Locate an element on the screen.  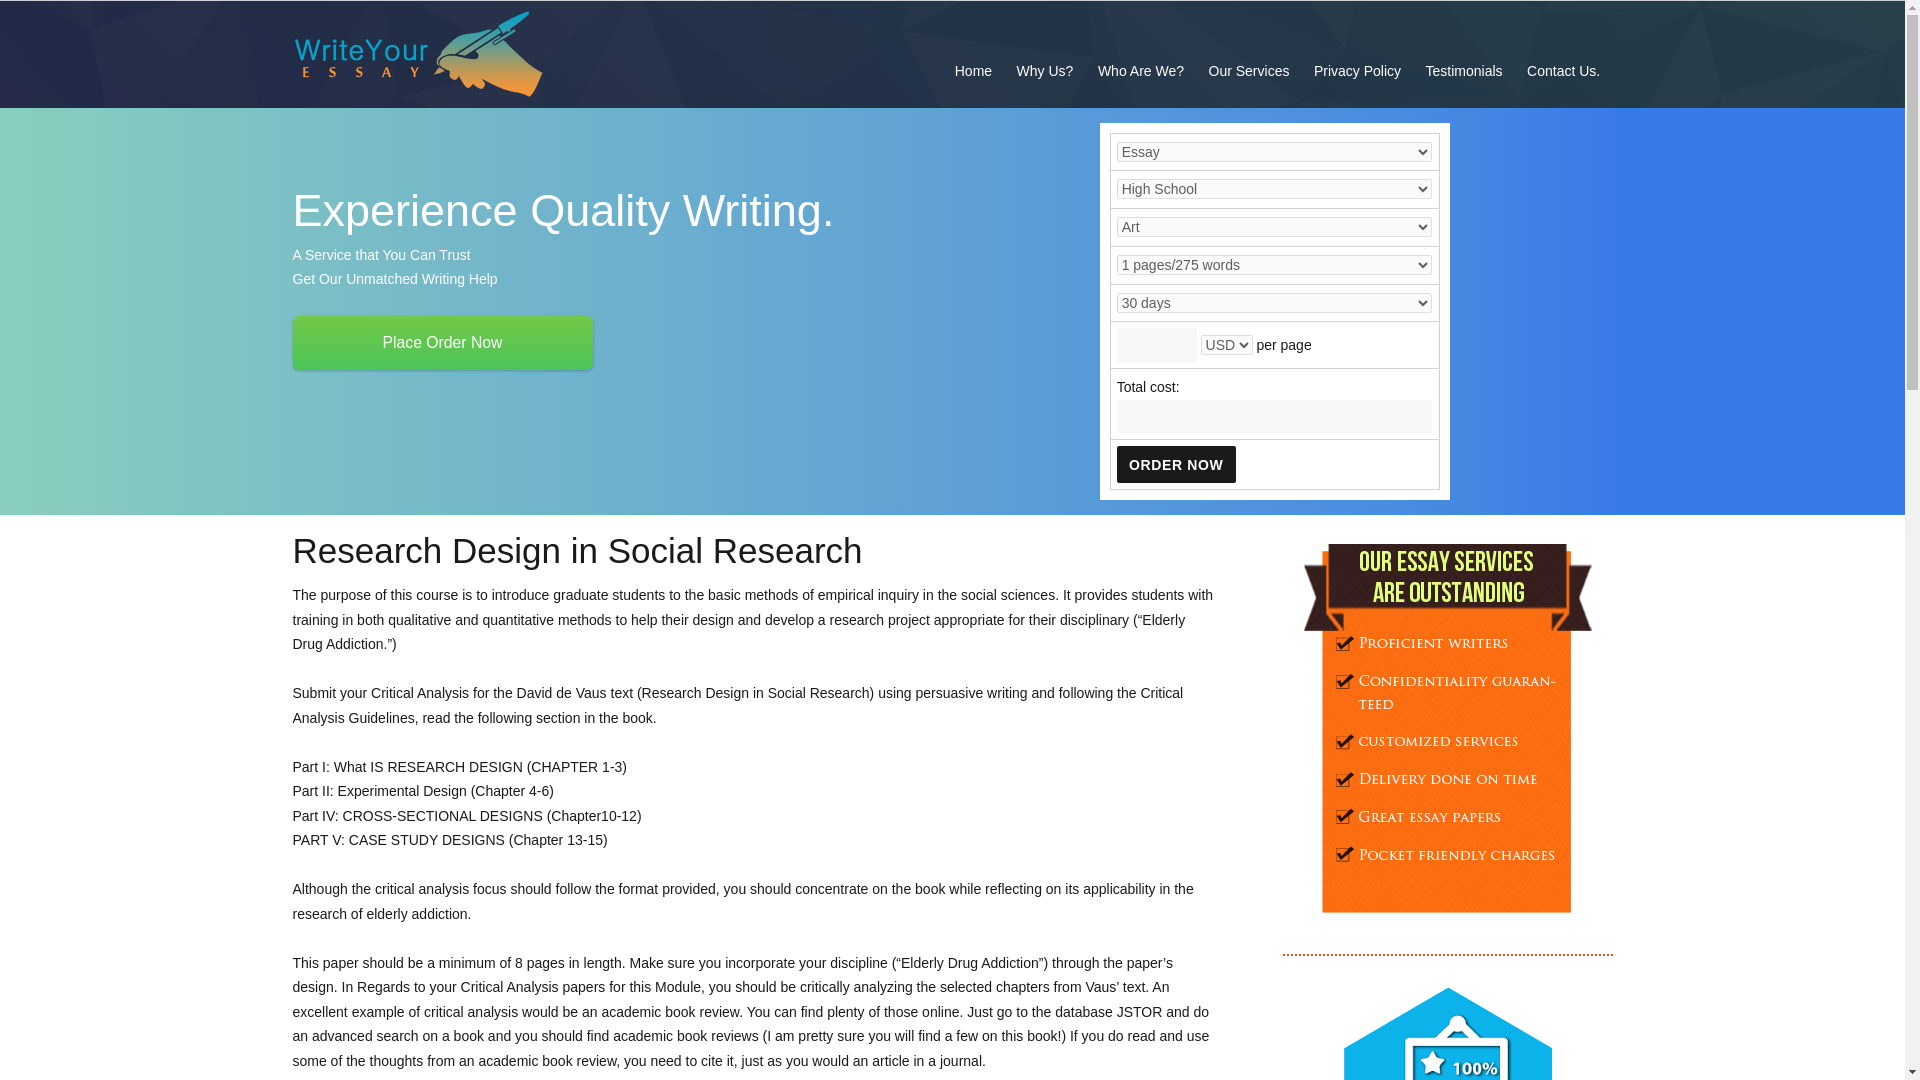
Place Order Now is located at coordinates (441, 343).